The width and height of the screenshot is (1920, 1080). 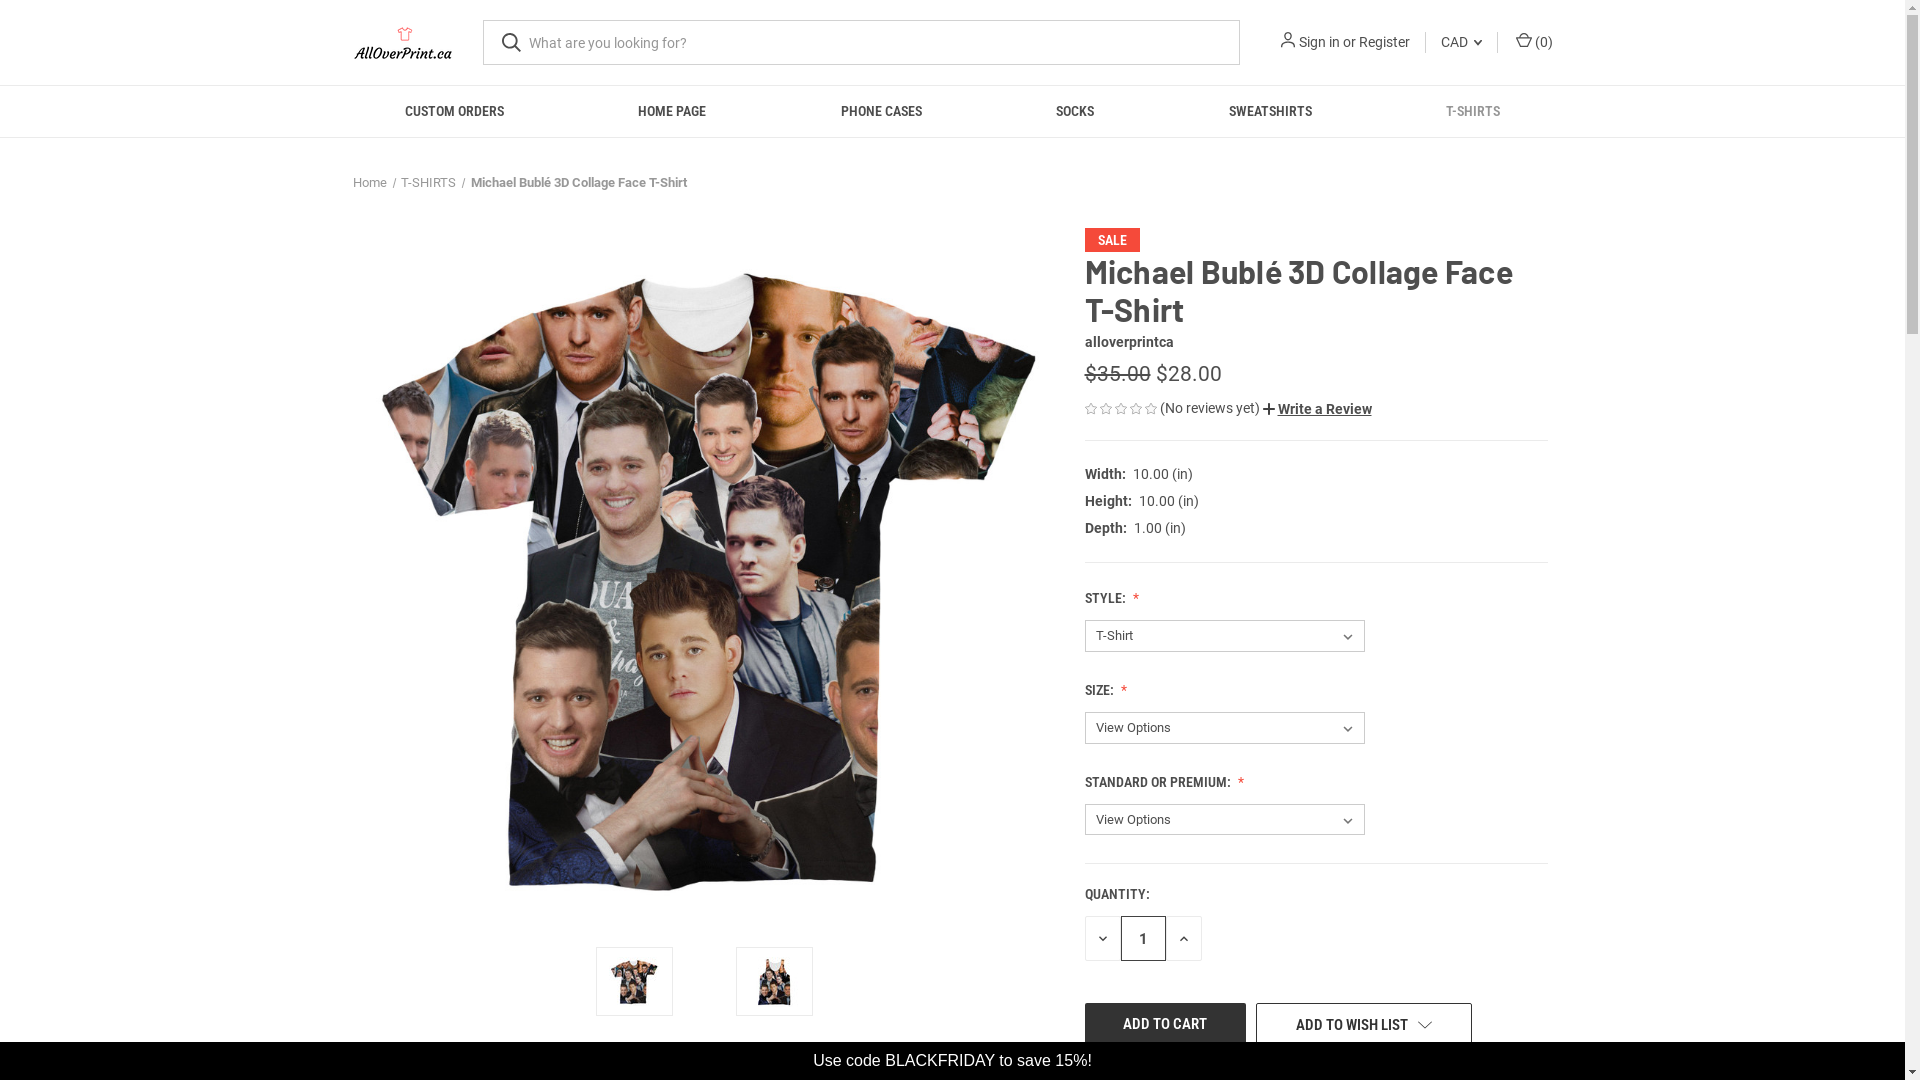 What do you see at coordinates (1184, 938) in the screenshot?
I see `INCREASE QUANTITY OF UNDEFINED` at bounding box center [1184, 938].